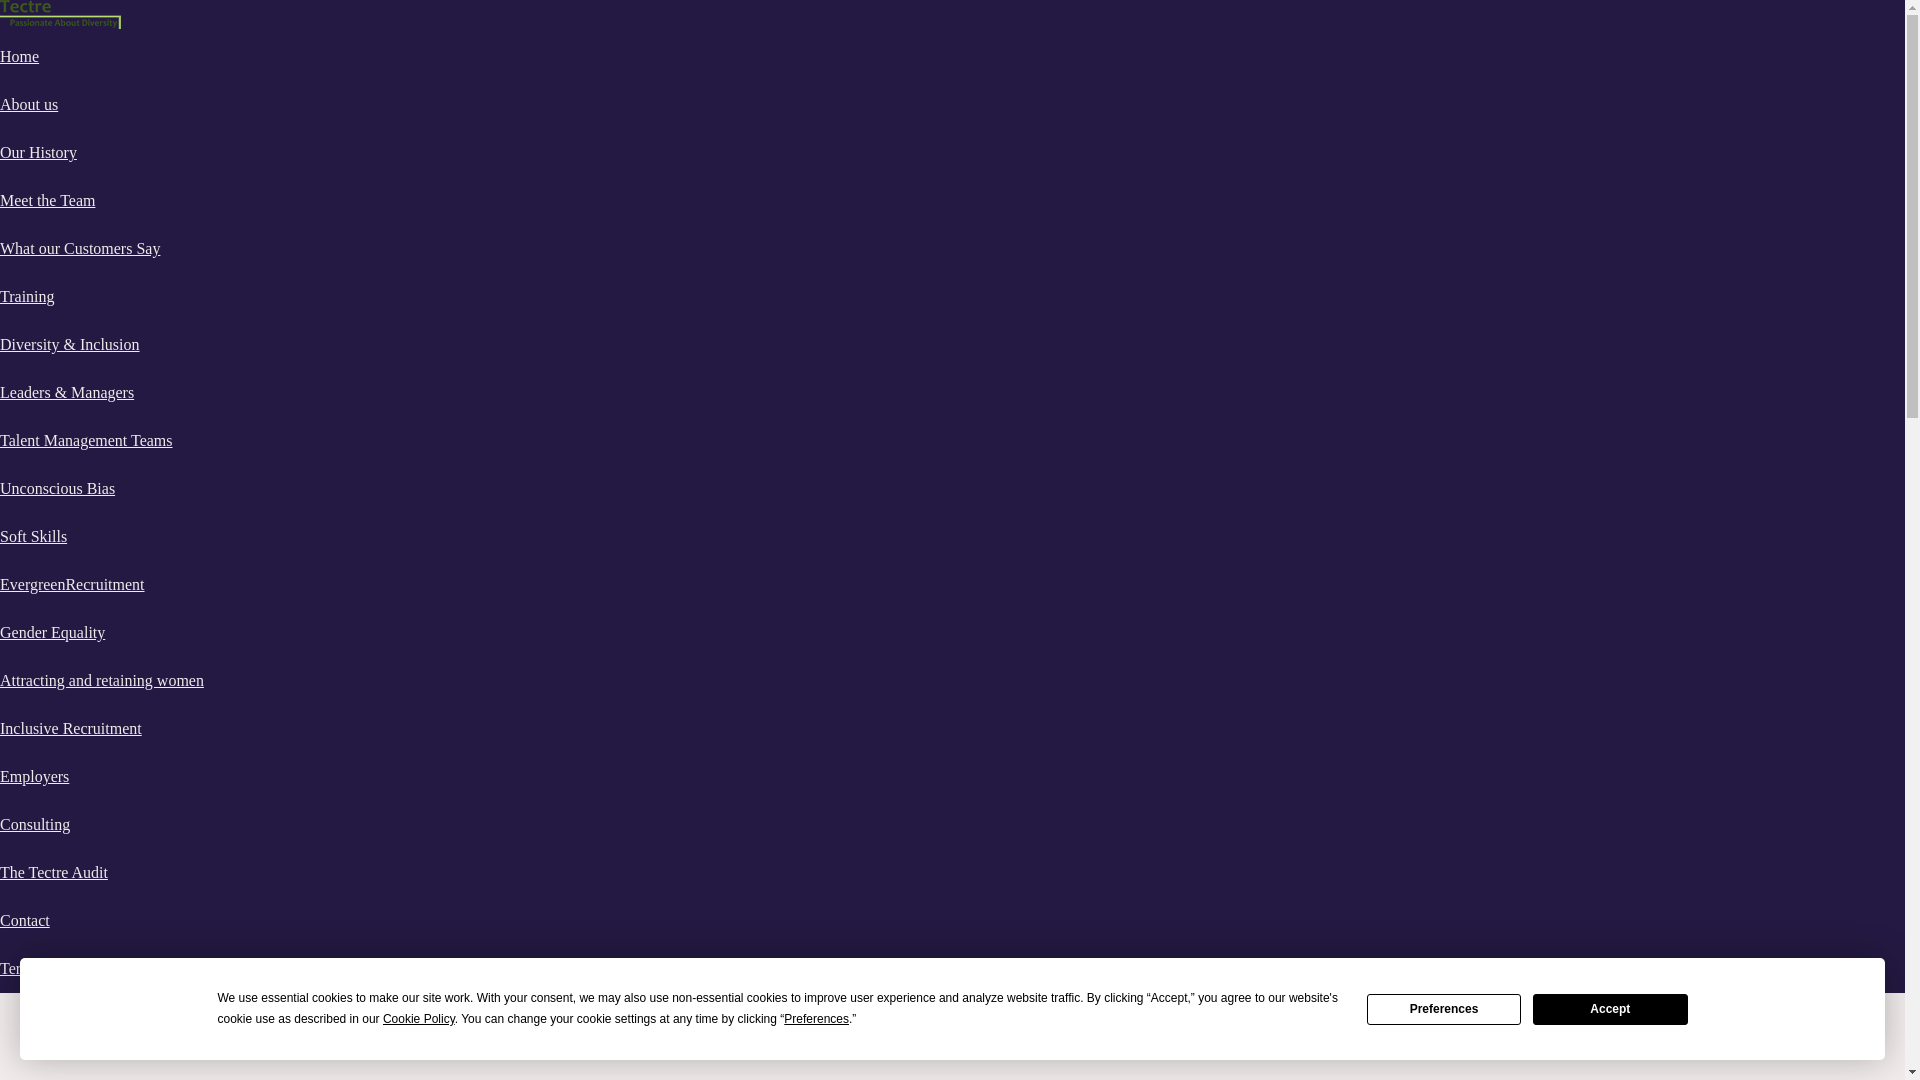 The height and width of the screenshot is (1080, 1920). Describe the element at coordinates (34, 536) in the screenshot. I see `Soft Skills` at that location.